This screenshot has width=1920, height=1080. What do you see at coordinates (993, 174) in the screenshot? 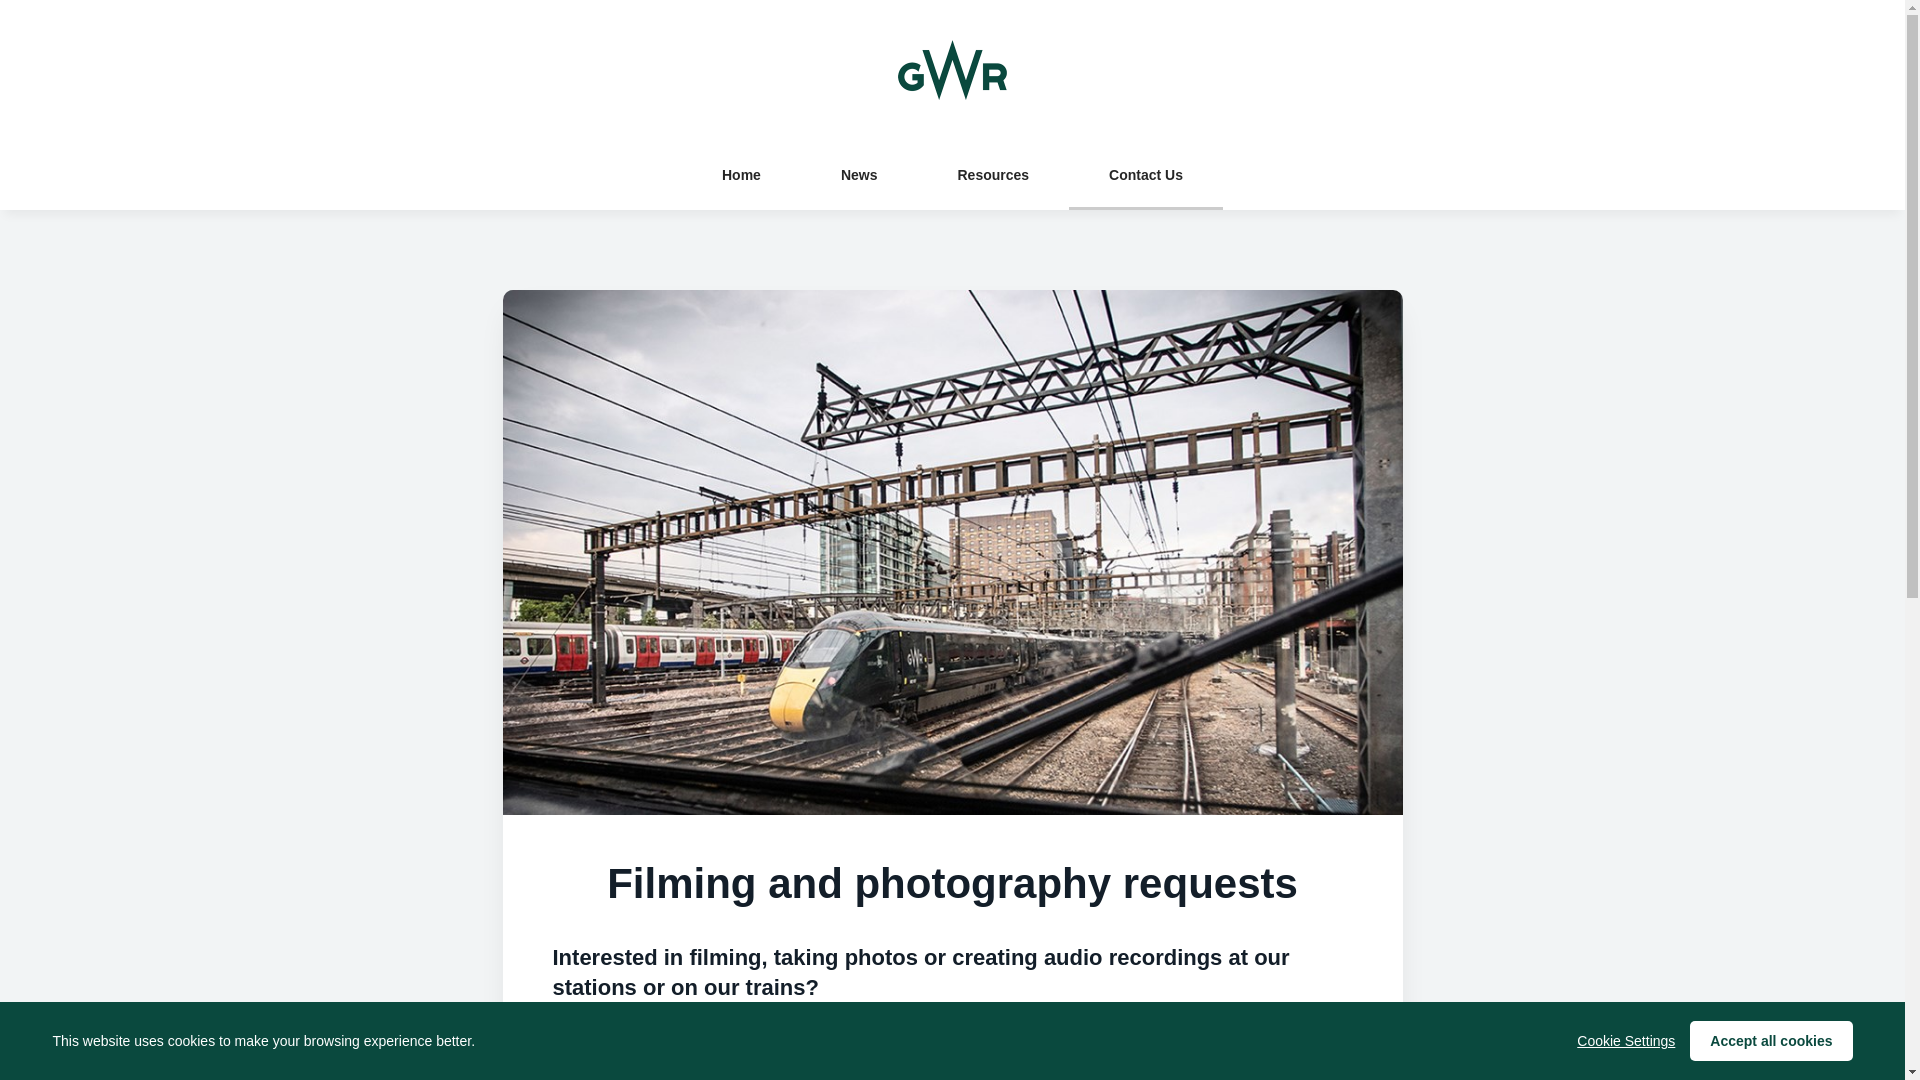
I see `Resources` at bounding box center [993, 174].